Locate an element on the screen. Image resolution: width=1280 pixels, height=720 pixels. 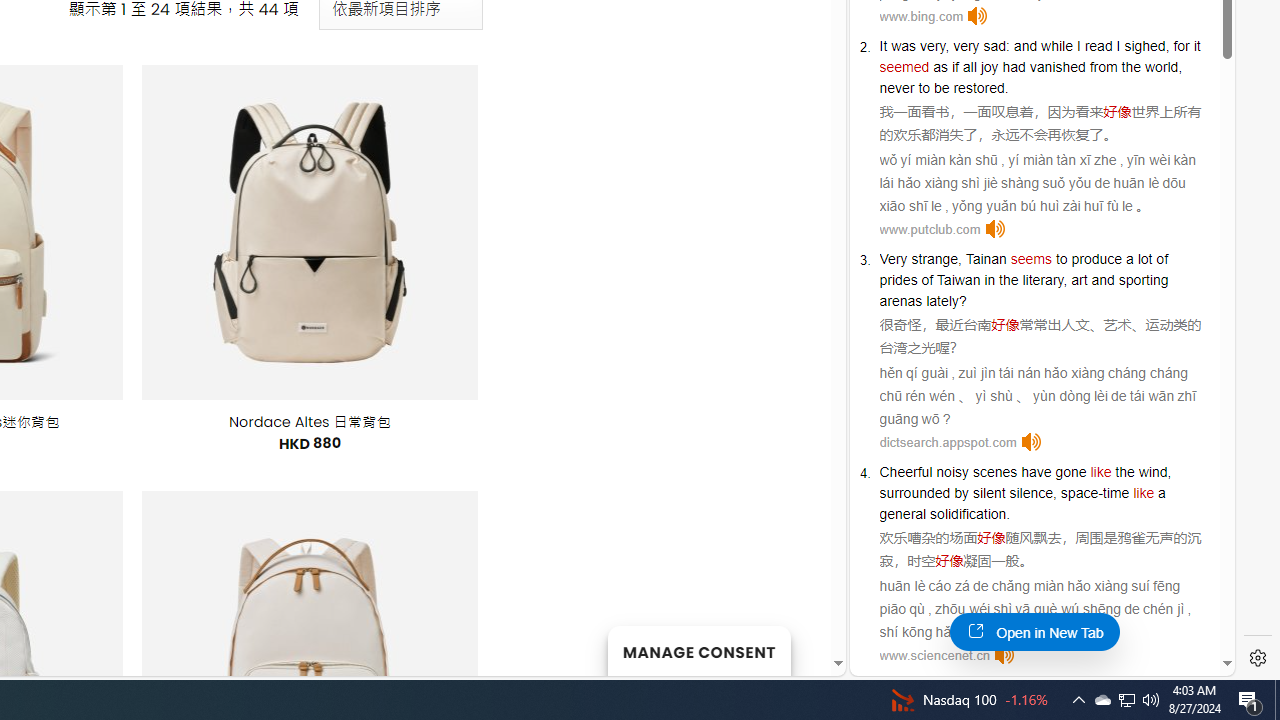
while is located at coordinates (1056, 46).